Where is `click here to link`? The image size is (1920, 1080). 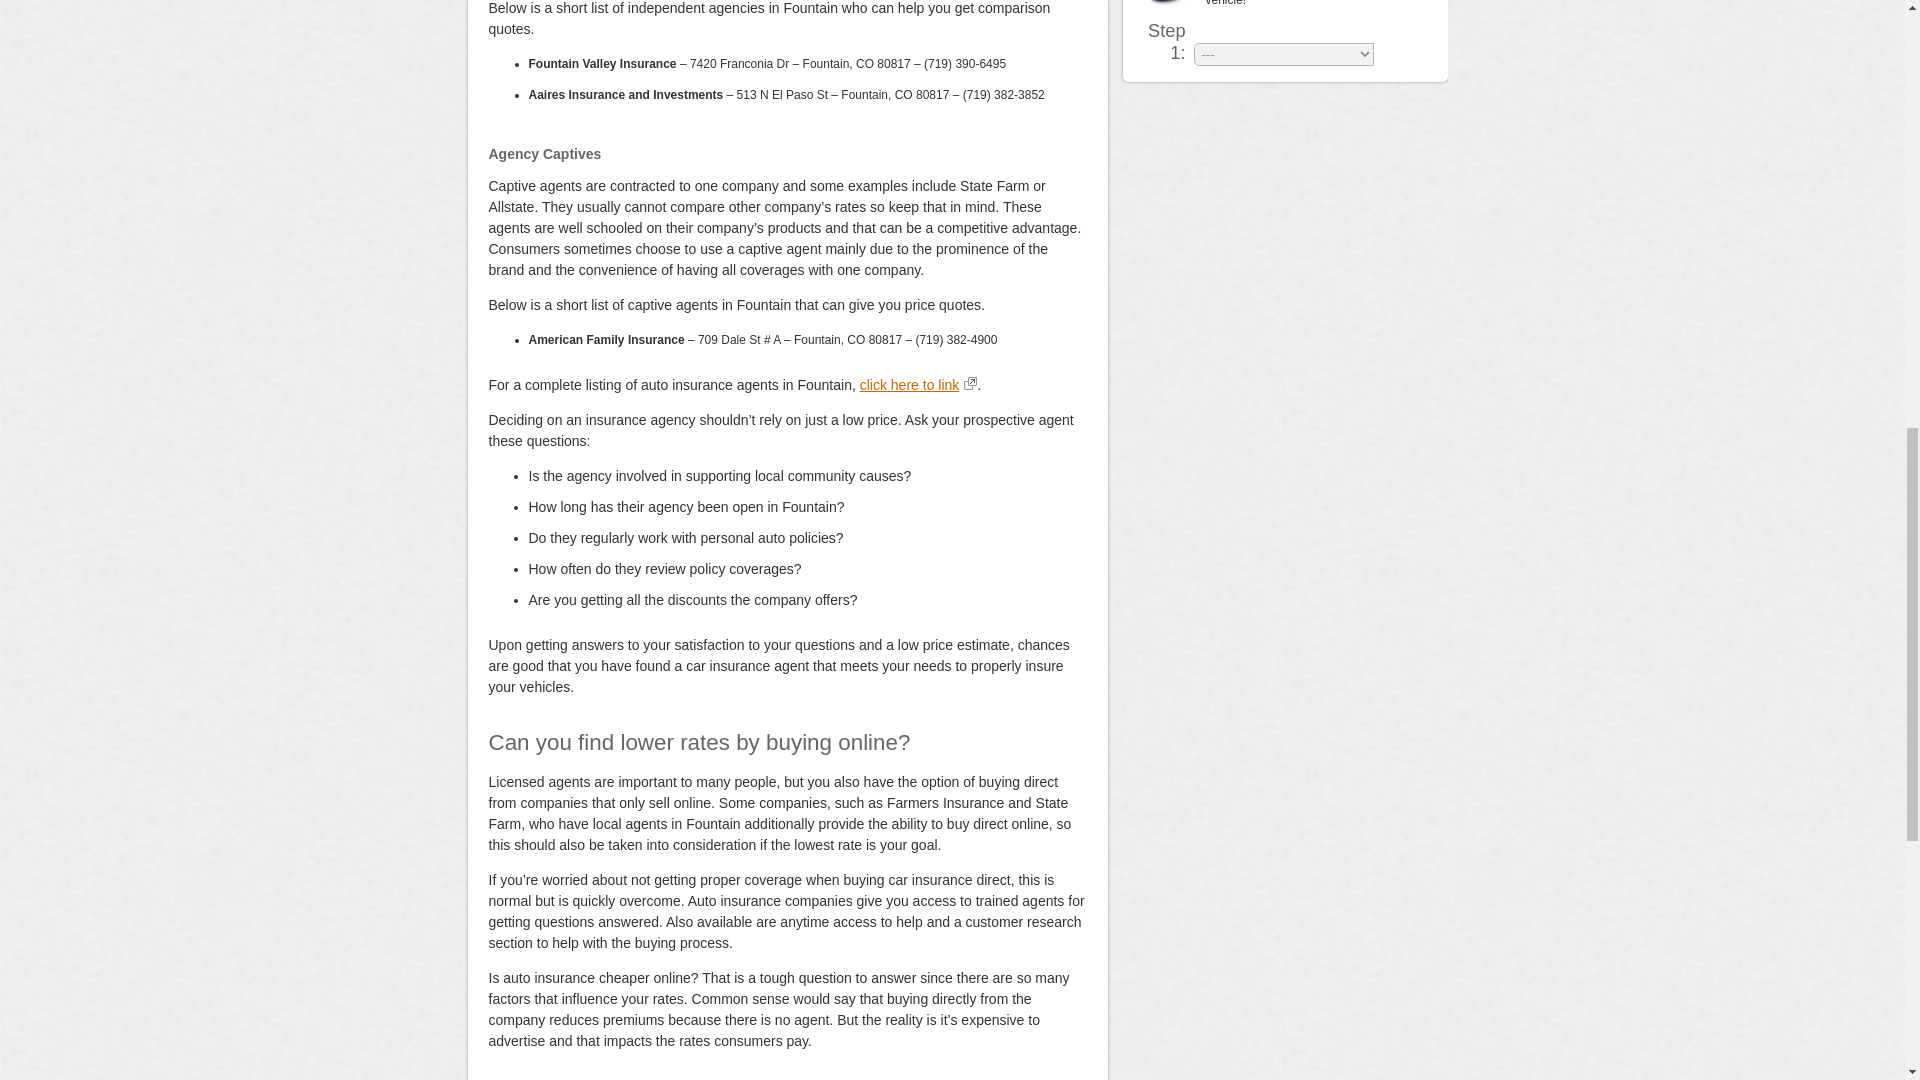
click here to link is located at coordinates (918, 384).